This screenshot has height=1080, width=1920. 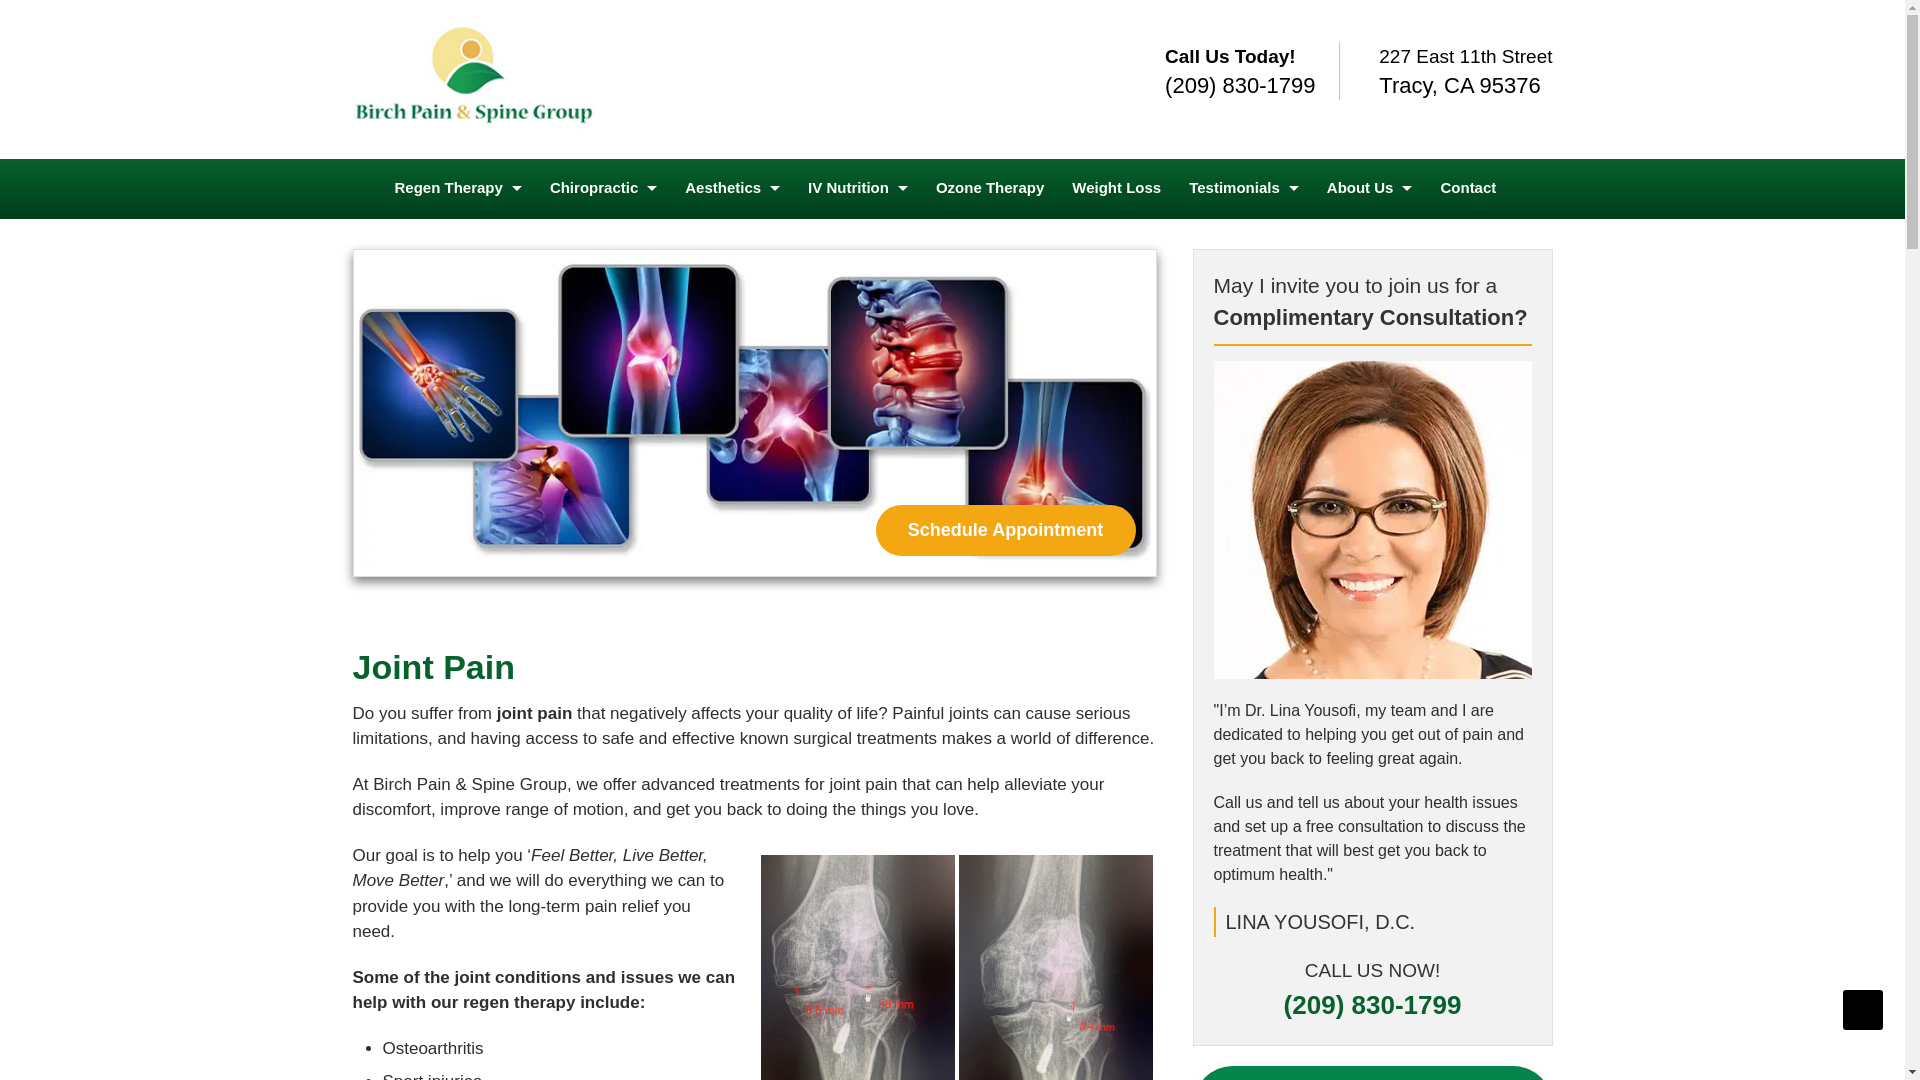 I want to click on Testimonials, so click(x=1244, y=188).